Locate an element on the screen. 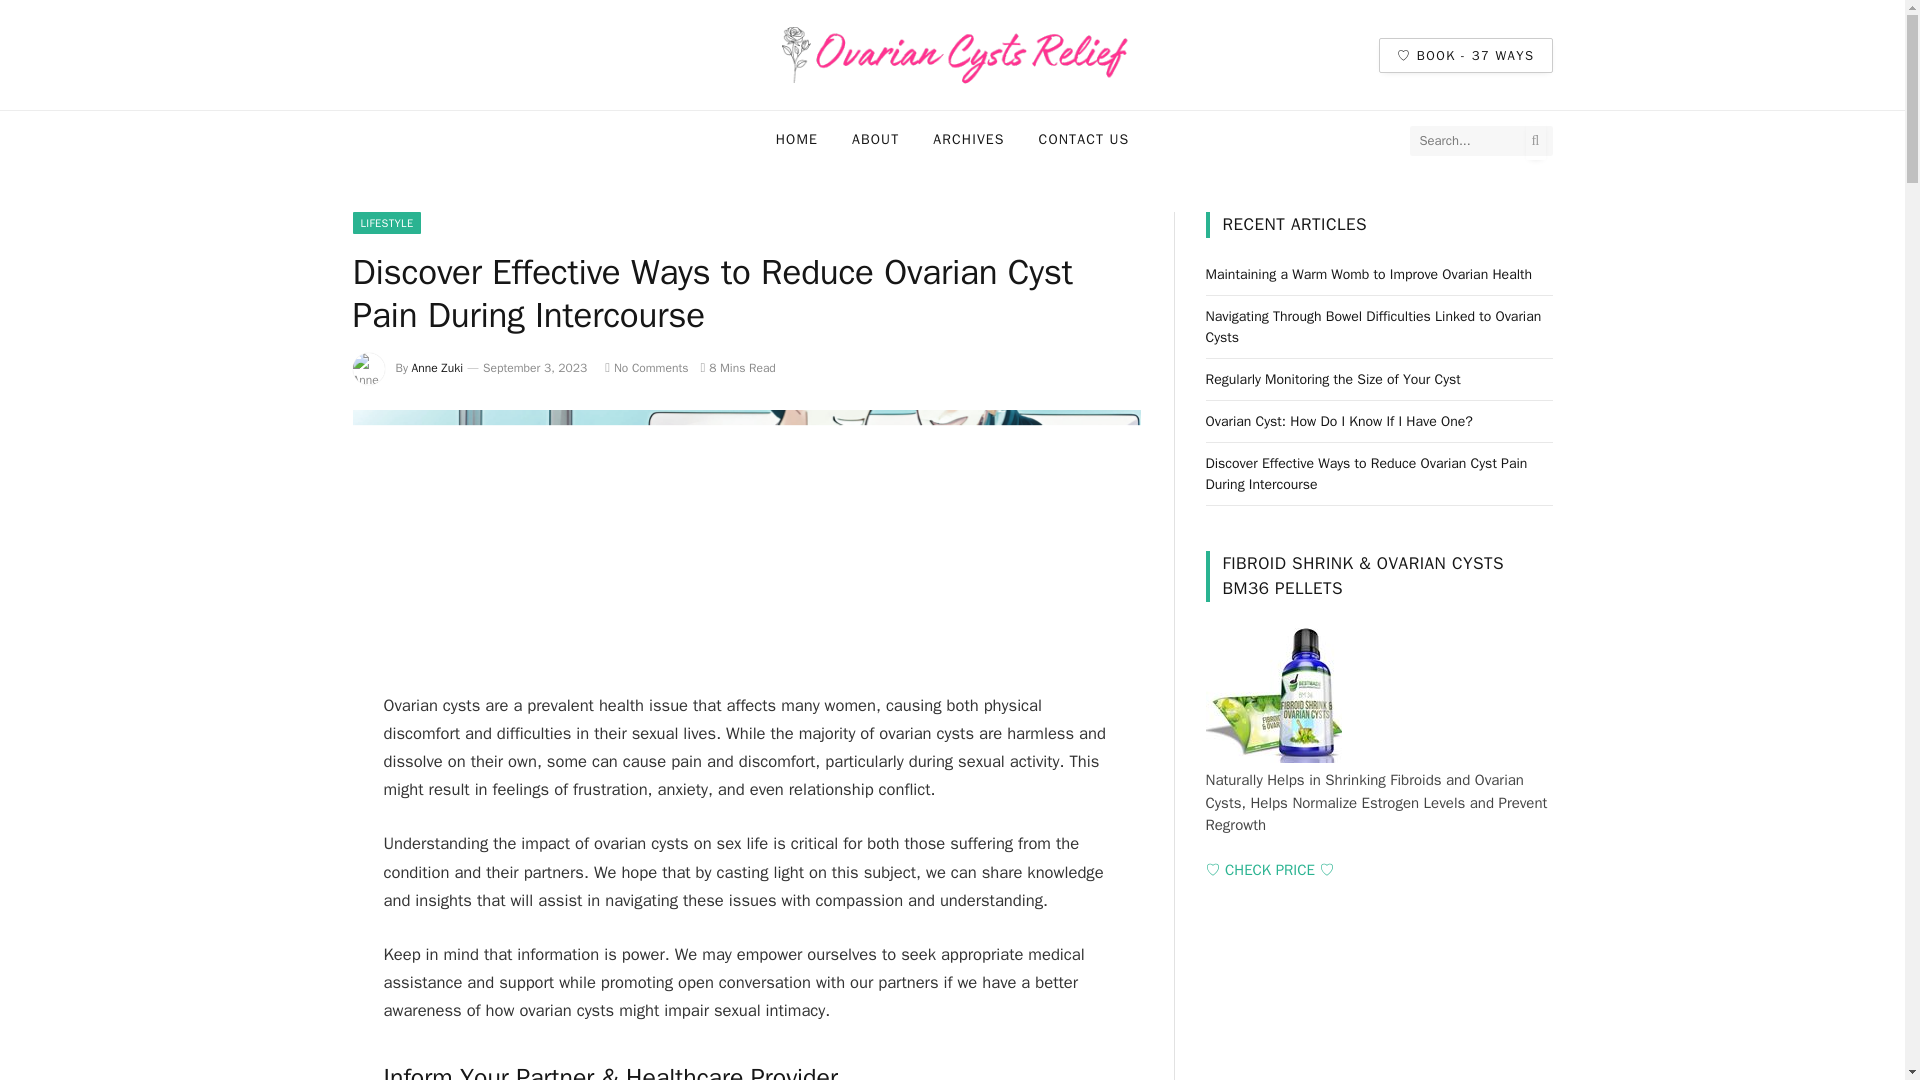 Image resolution: width=1920 pixels, height=1080 pixels. CONTACT US is located at coordinates (1084, 140).